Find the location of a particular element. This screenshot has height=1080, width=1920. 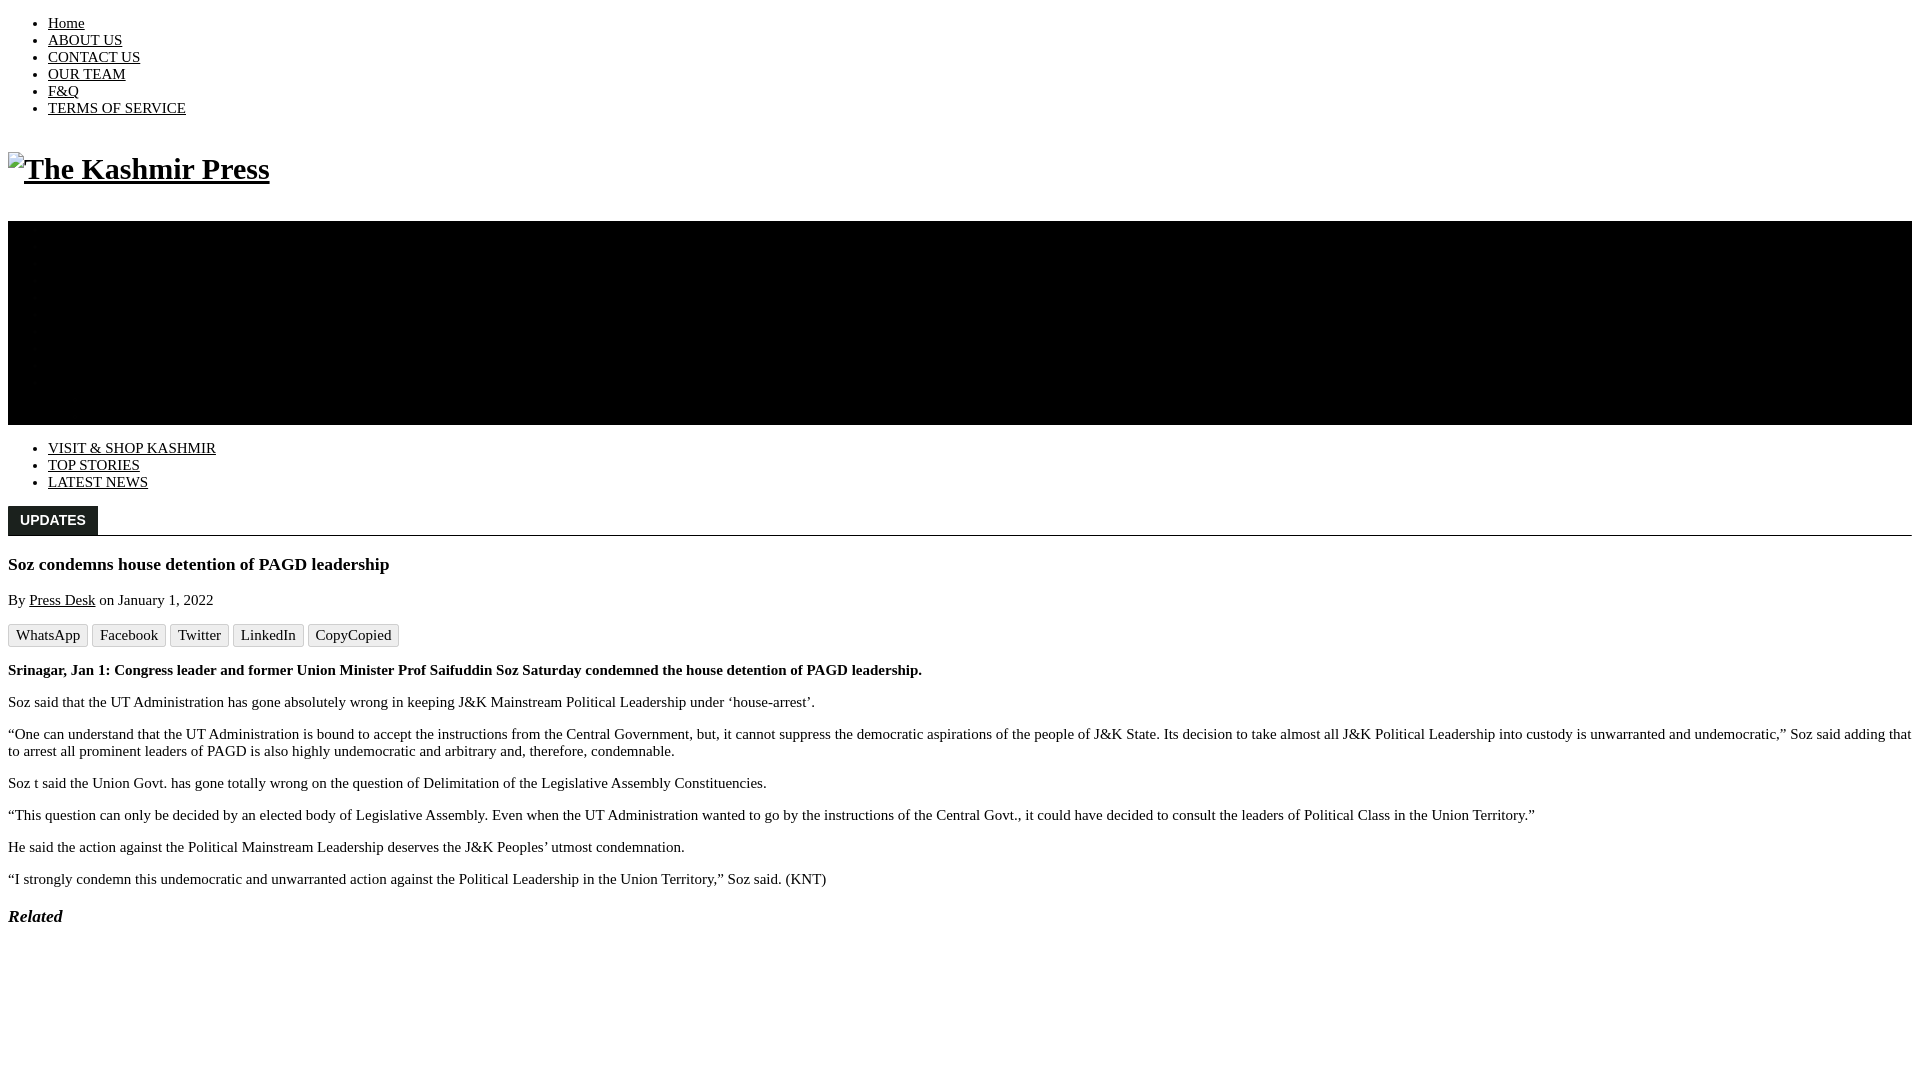

Home is located at coordinates (66, 23).